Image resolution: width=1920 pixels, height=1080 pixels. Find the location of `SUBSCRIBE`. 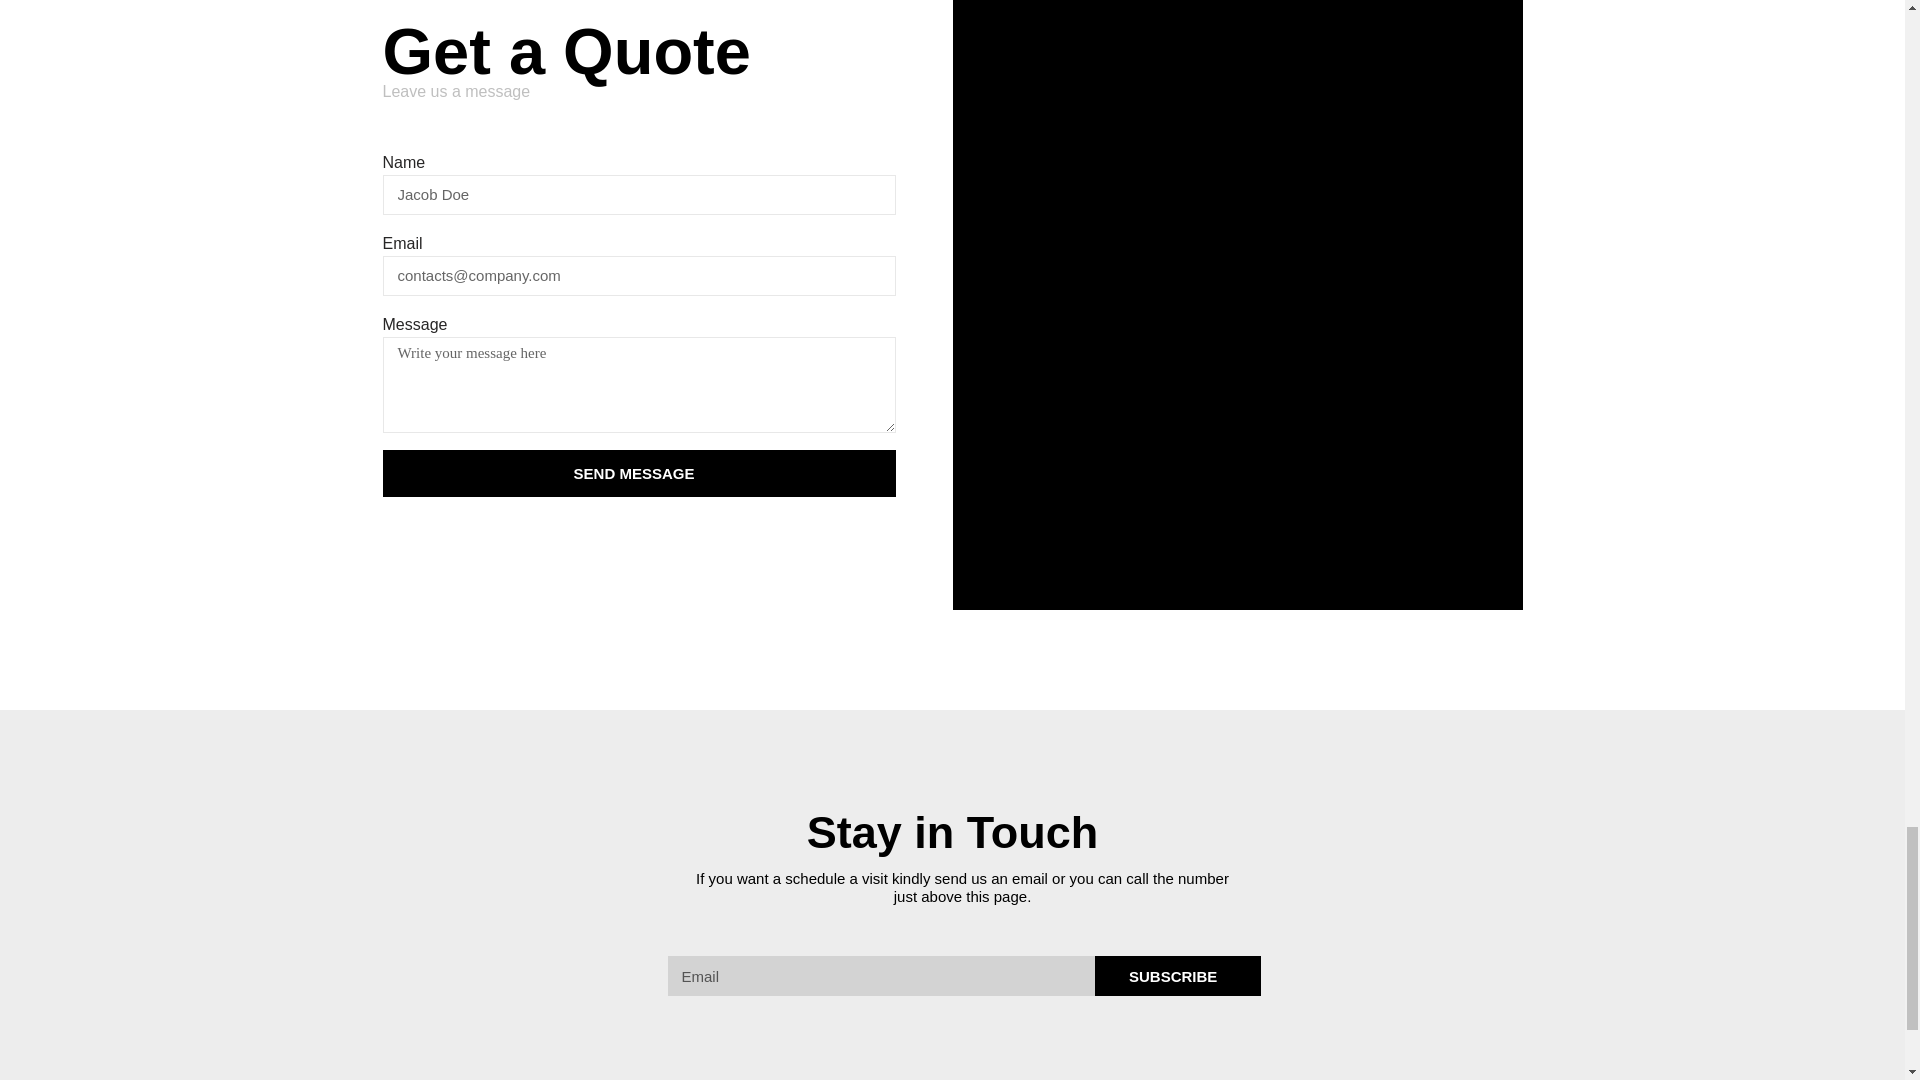

SUBSCRIBE is located at coordinates (1178, 975).